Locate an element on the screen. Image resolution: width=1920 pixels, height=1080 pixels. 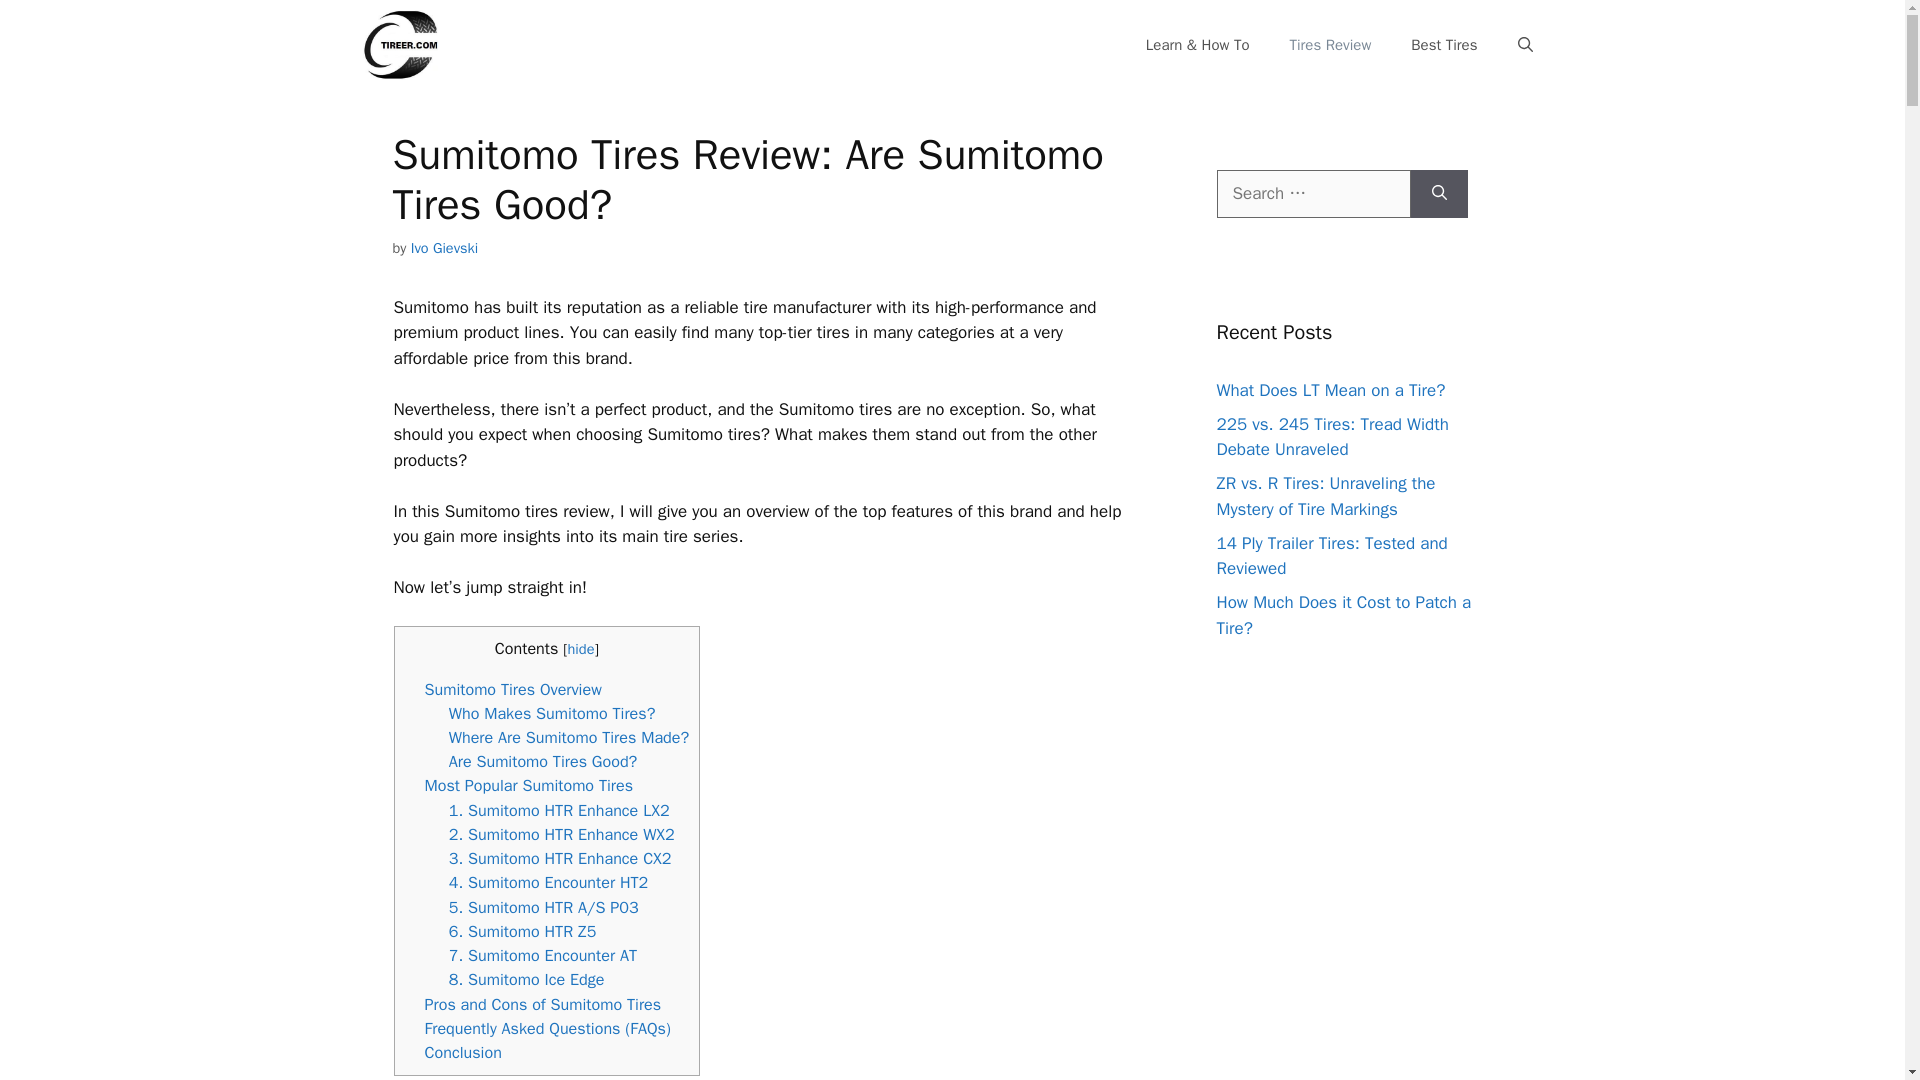
Pros and Cons of Sumitomo Tires is located at coordinates (542, 1004).